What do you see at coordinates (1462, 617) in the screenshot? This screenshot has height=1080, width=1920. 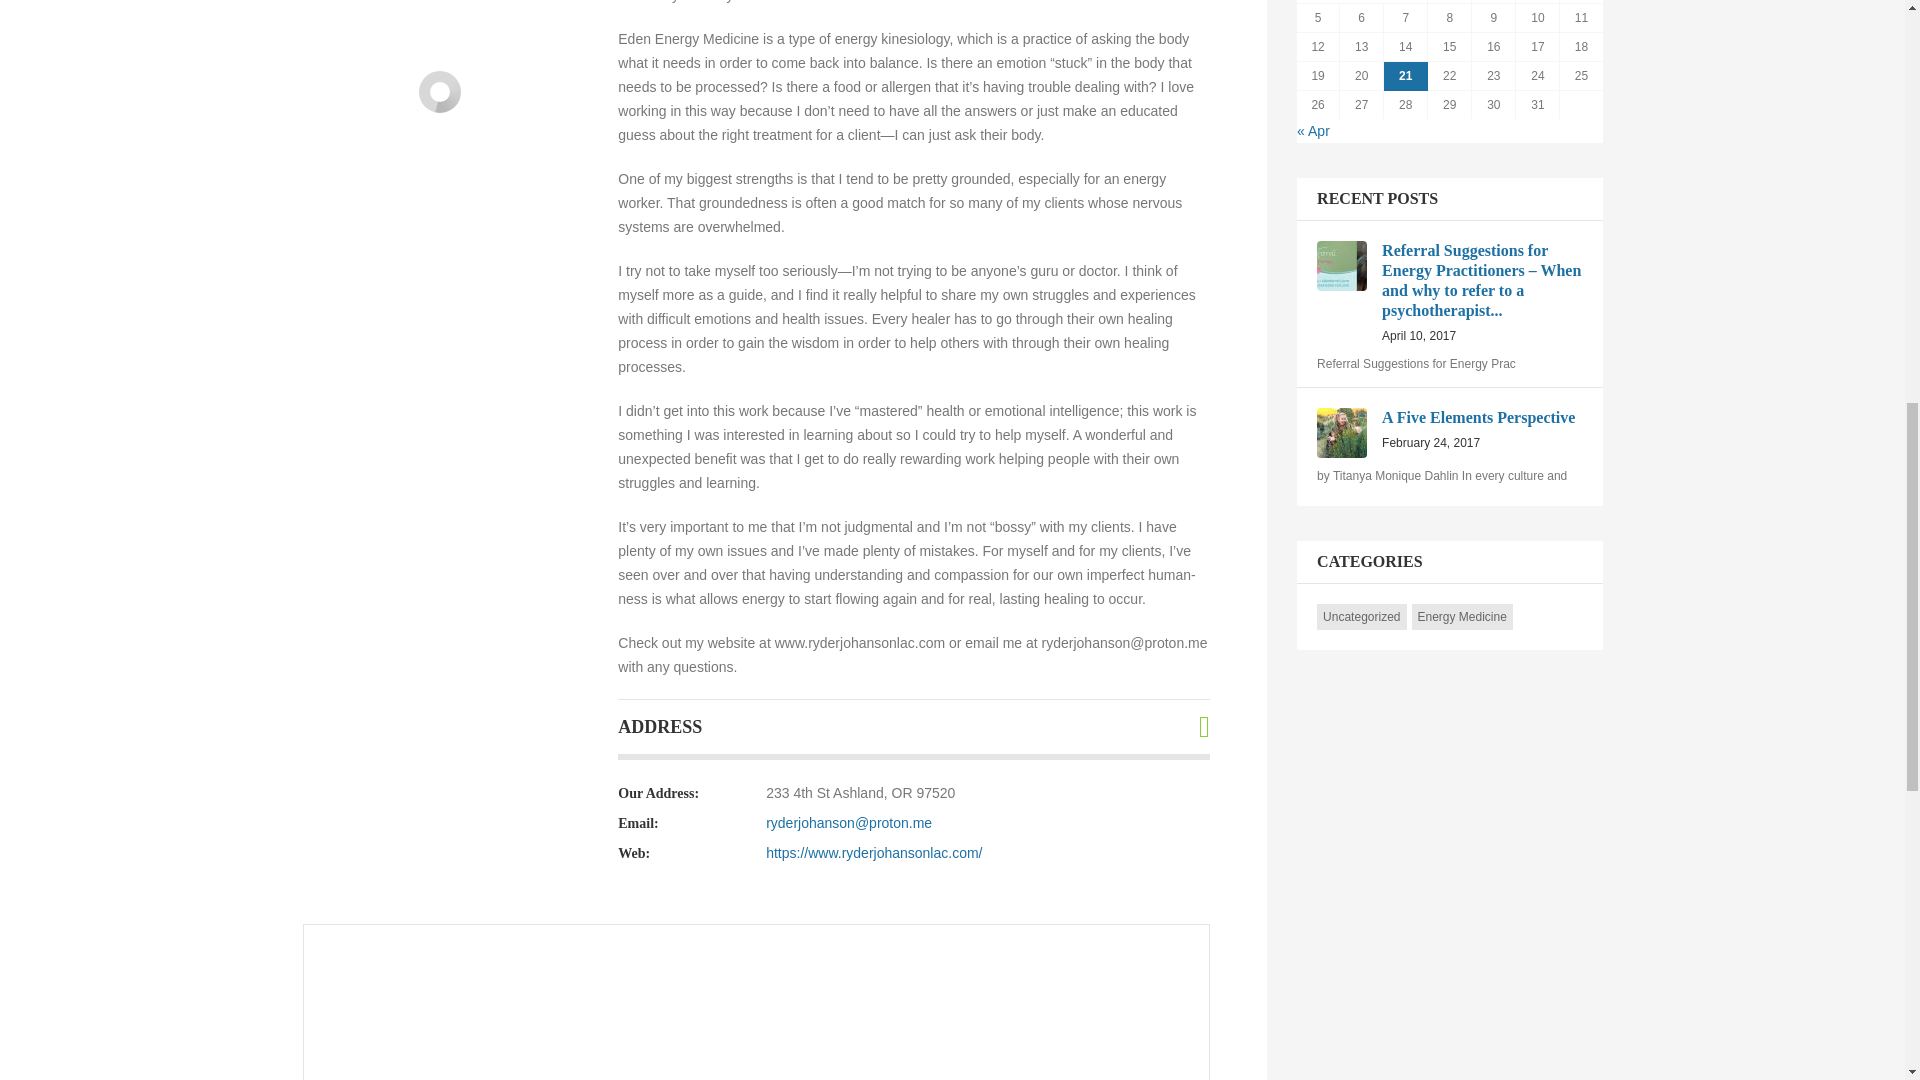 I see `Uncategorized` at bounding box center [1462, 617].